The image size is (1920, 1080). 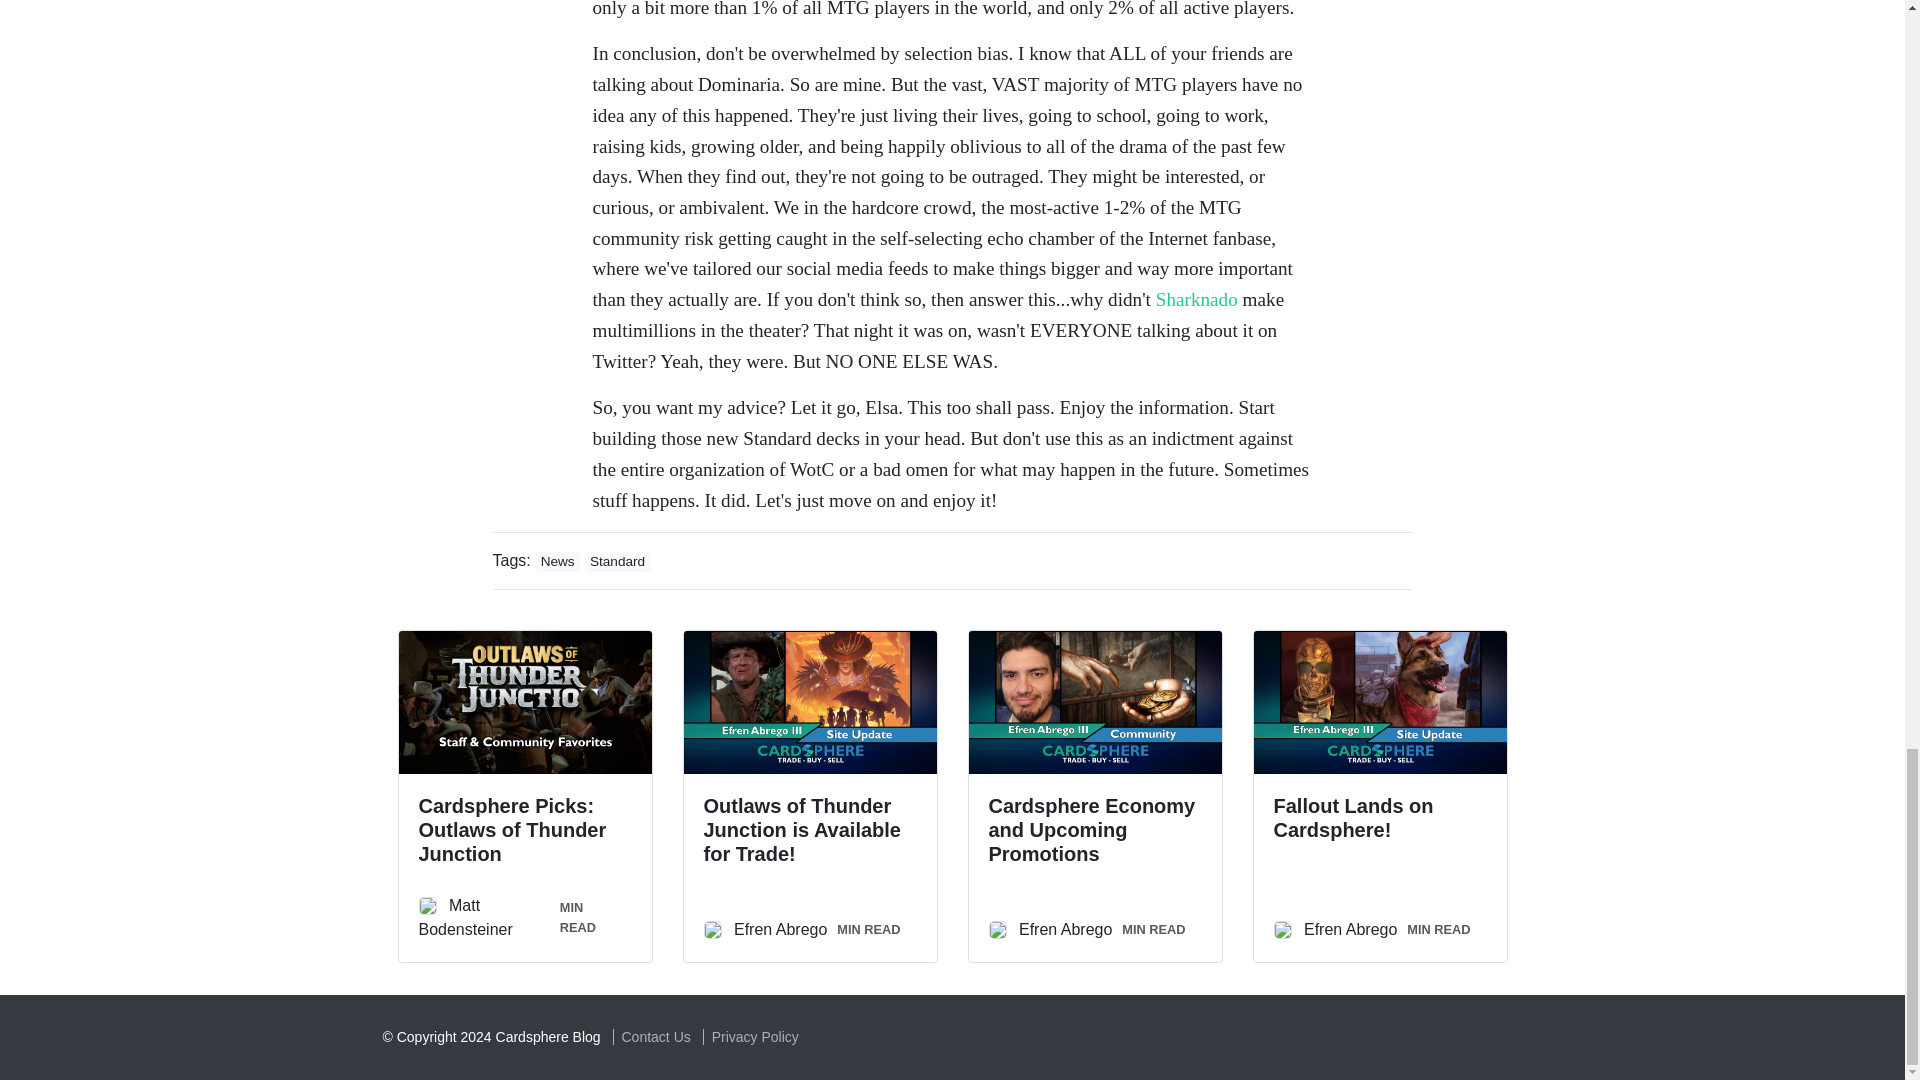 What do you see at coordinates (1091, 830) in the screenshot?
I see `Cardsphere Economy and Upcoming Promotions` at bounding box center [1091, 830].